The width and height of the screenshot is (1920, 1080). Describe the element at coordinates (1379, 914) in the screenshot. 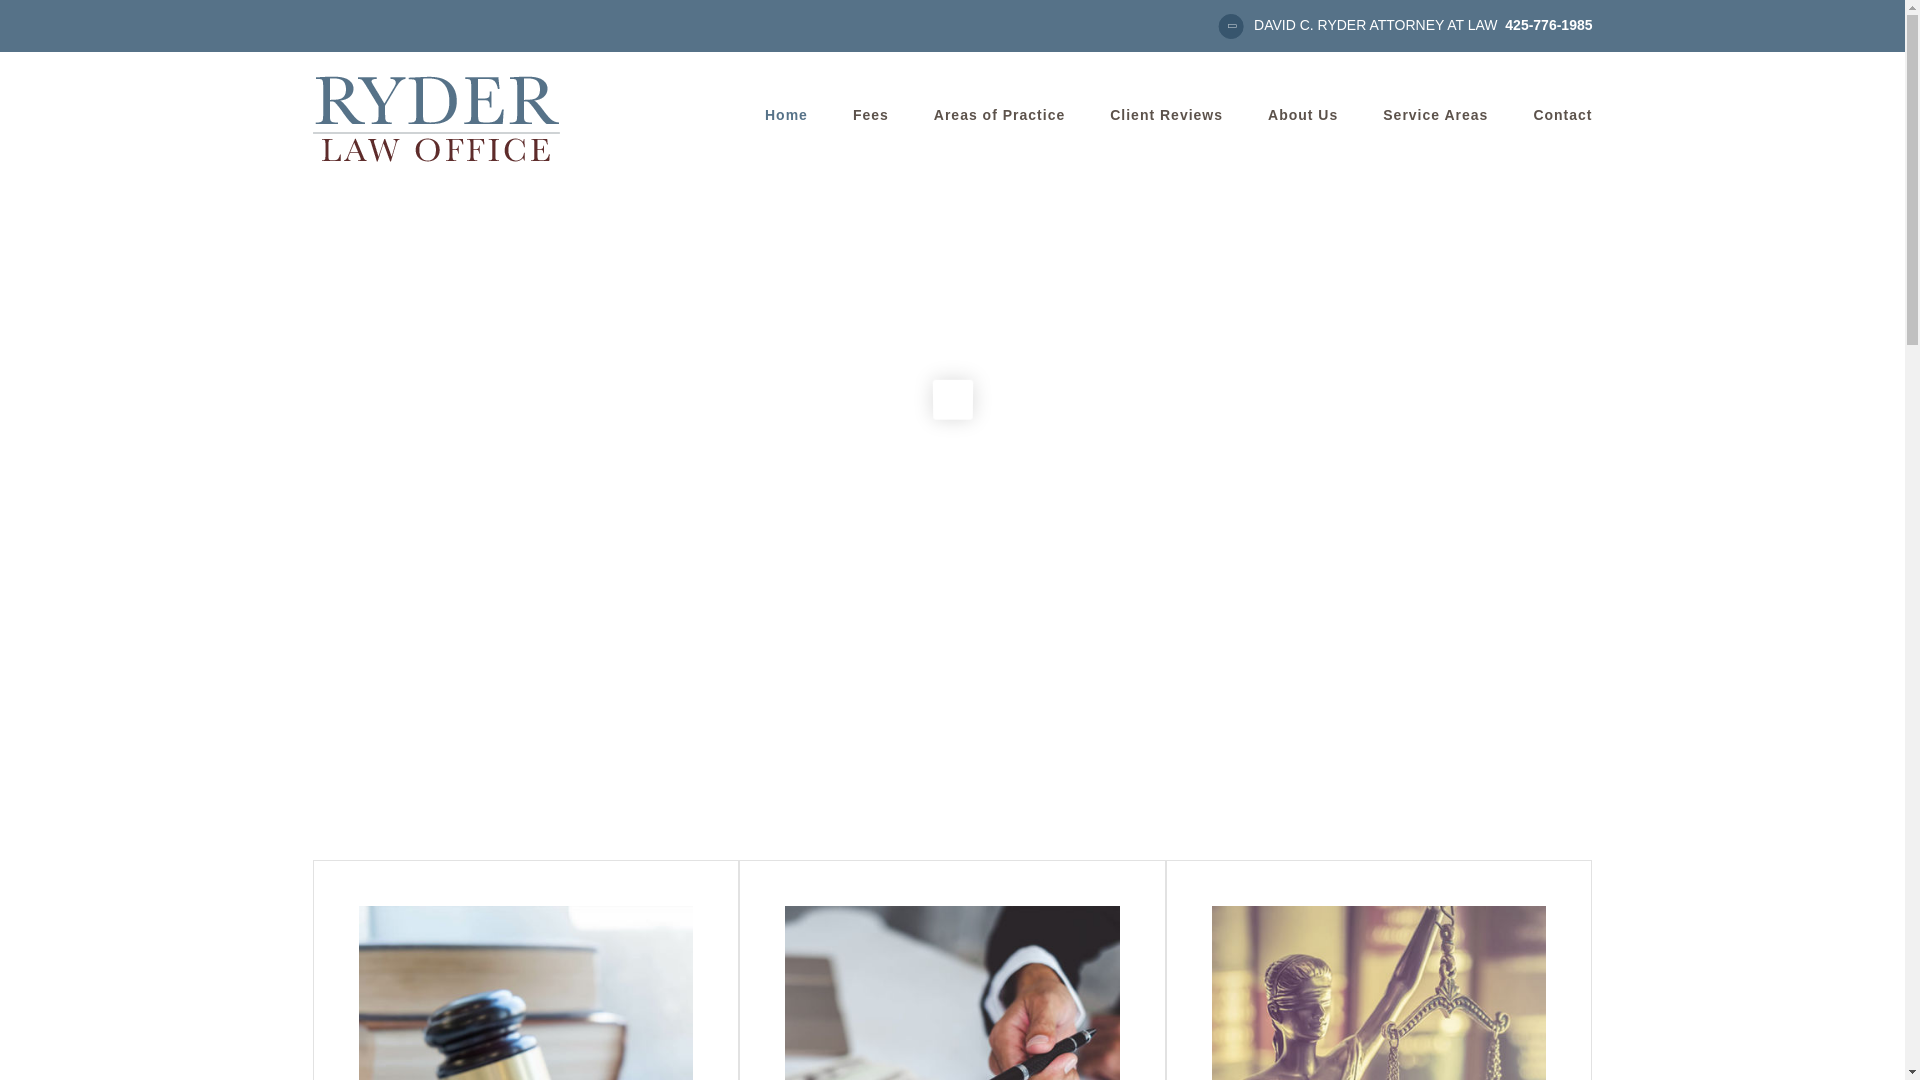

I see `callout-3` at that location.